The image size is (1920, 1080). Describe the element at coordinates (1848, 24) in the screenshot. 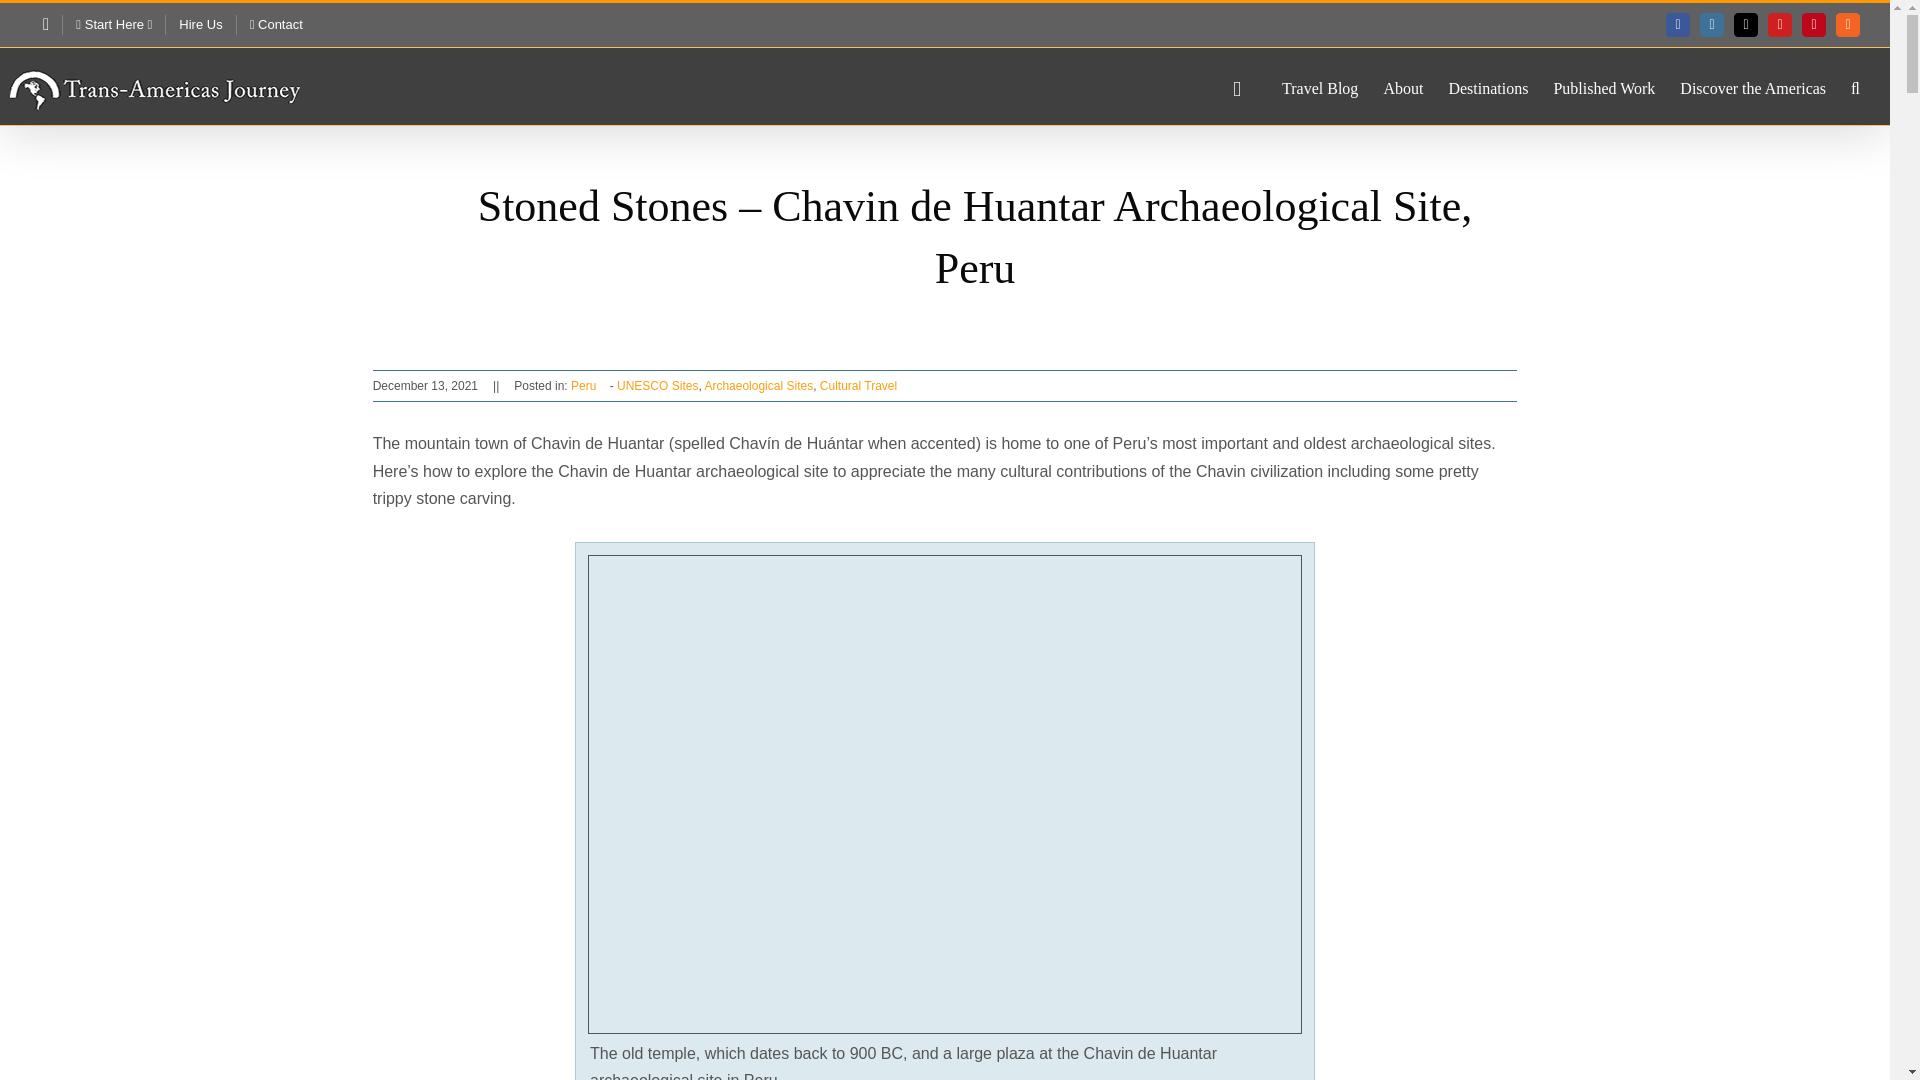

I see `Rss` at that location.